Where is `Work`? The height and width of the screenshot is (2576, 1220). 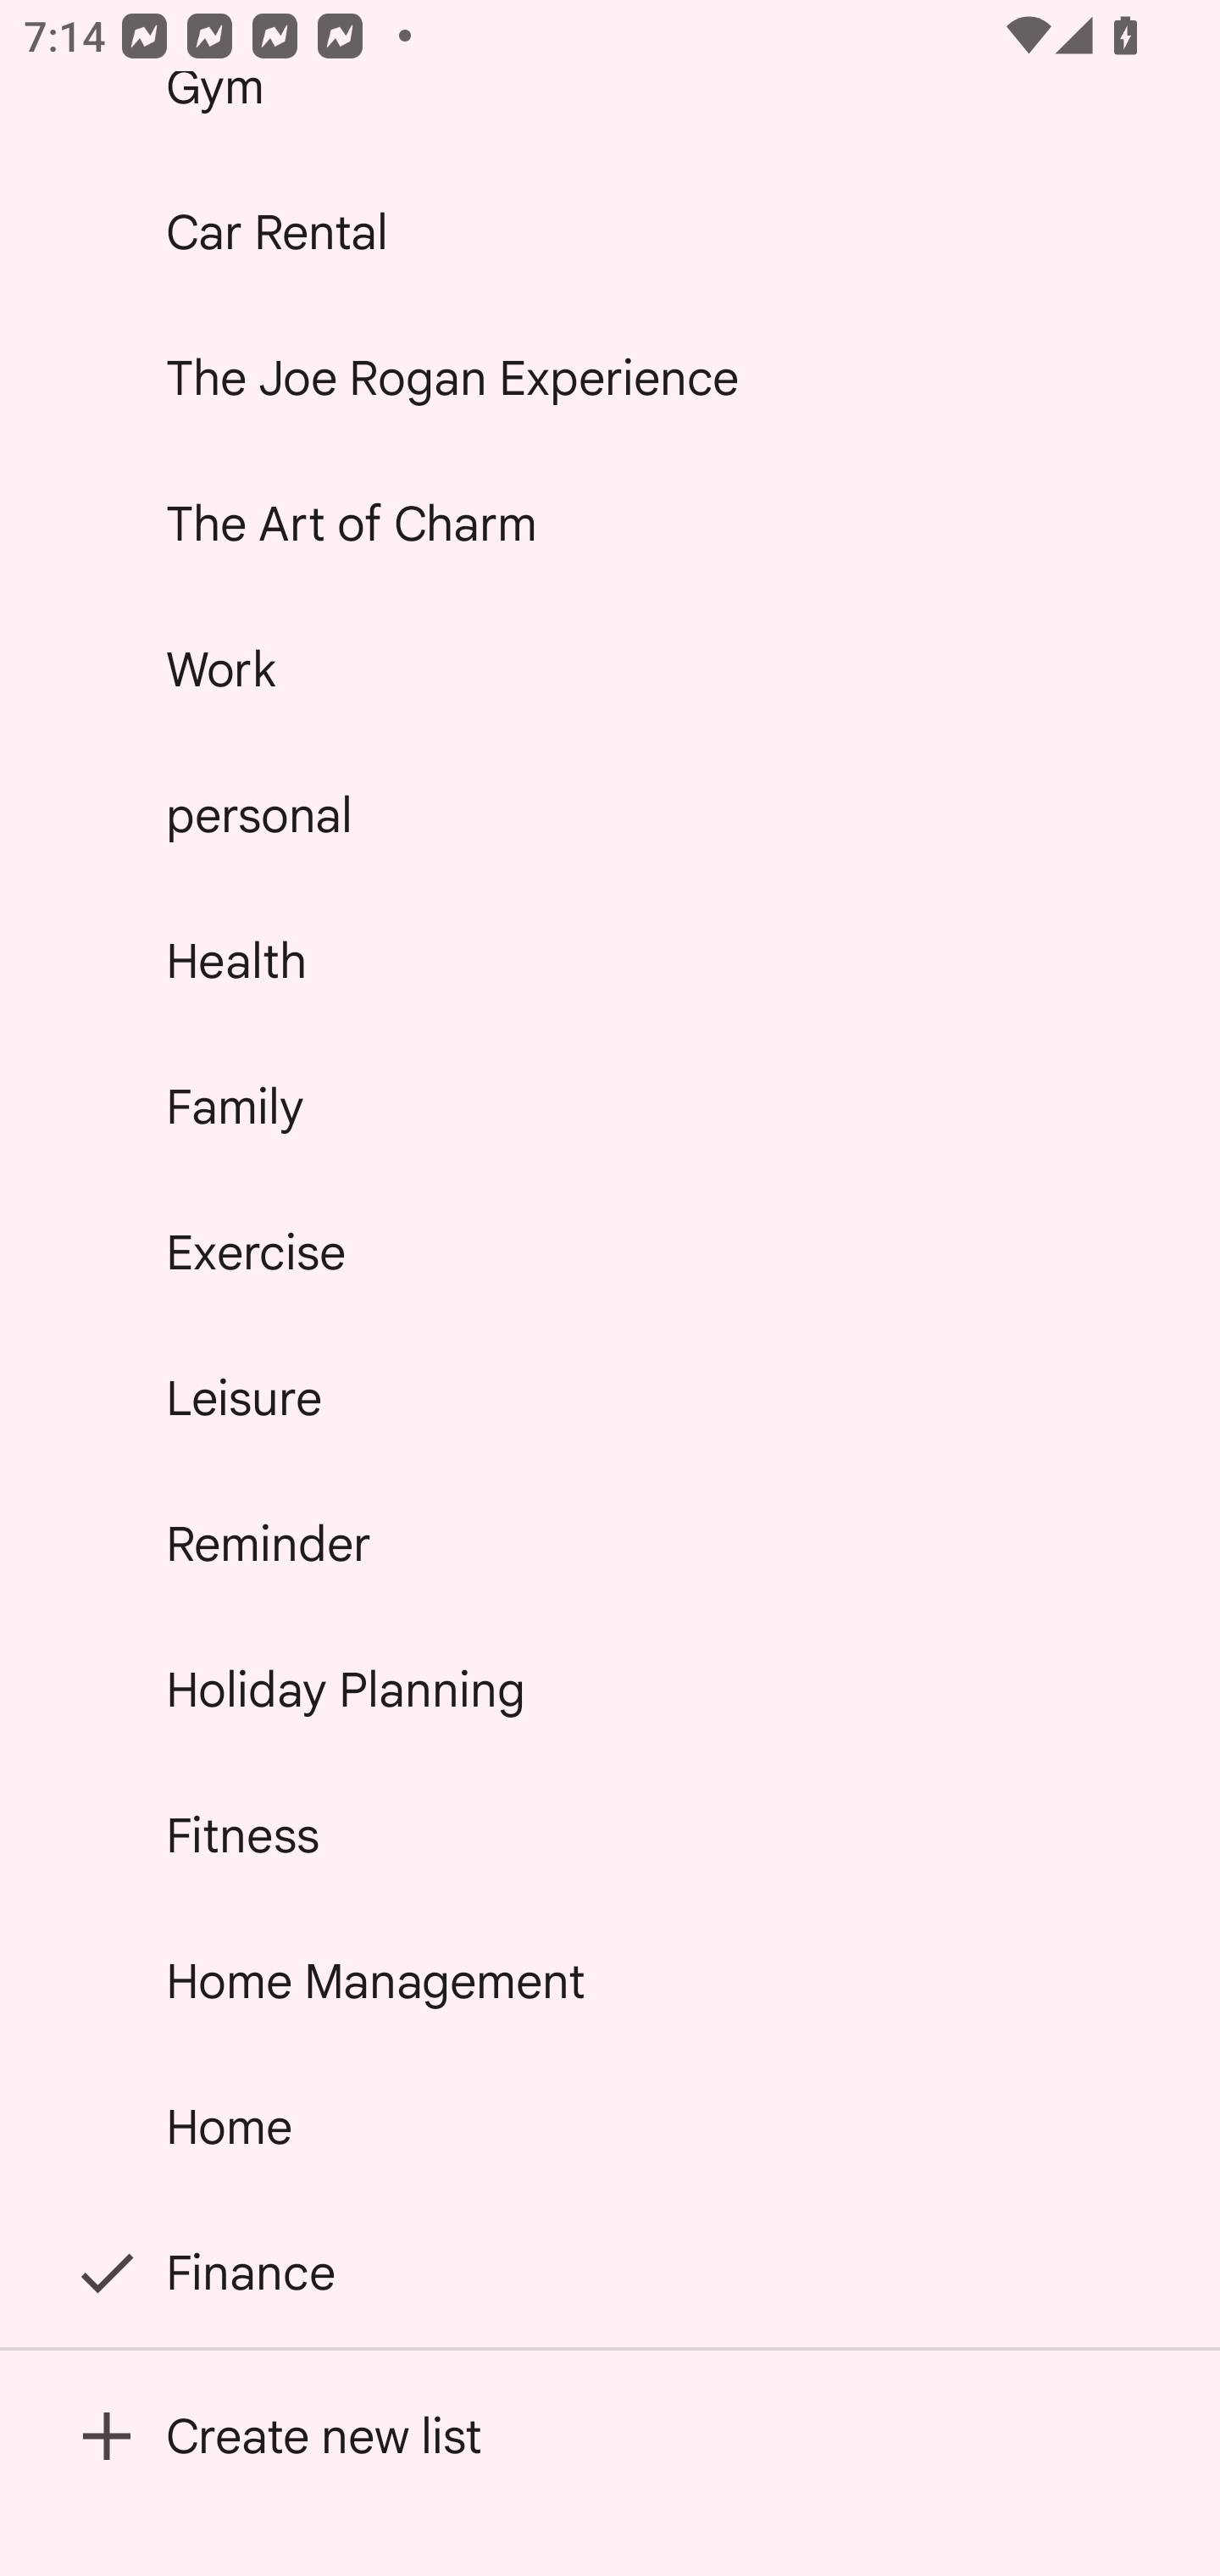 Work is located at coordinates (610, 669).